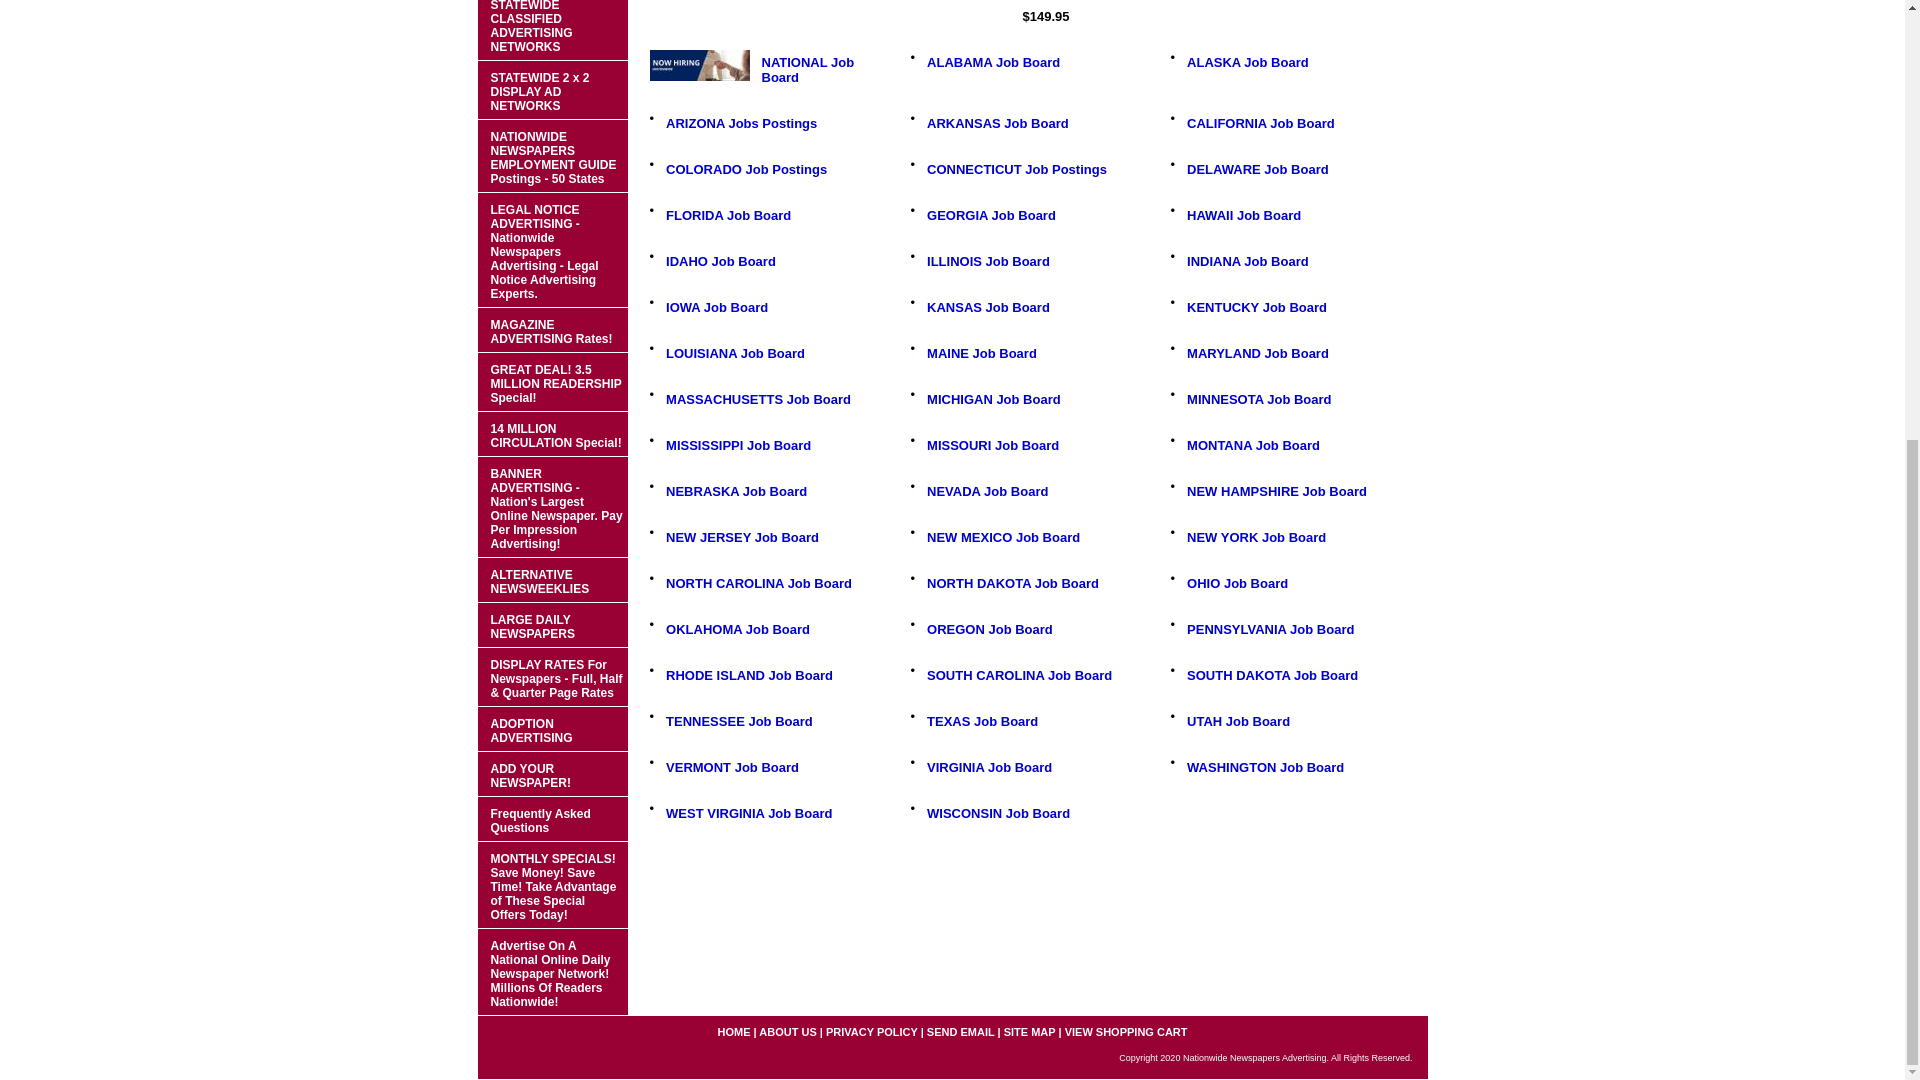 The image size is (1920, 1080). Describe the element at coordinates (1017, 170) in the screenshot. I see `CONNECTICUT Job Postings` at that location.